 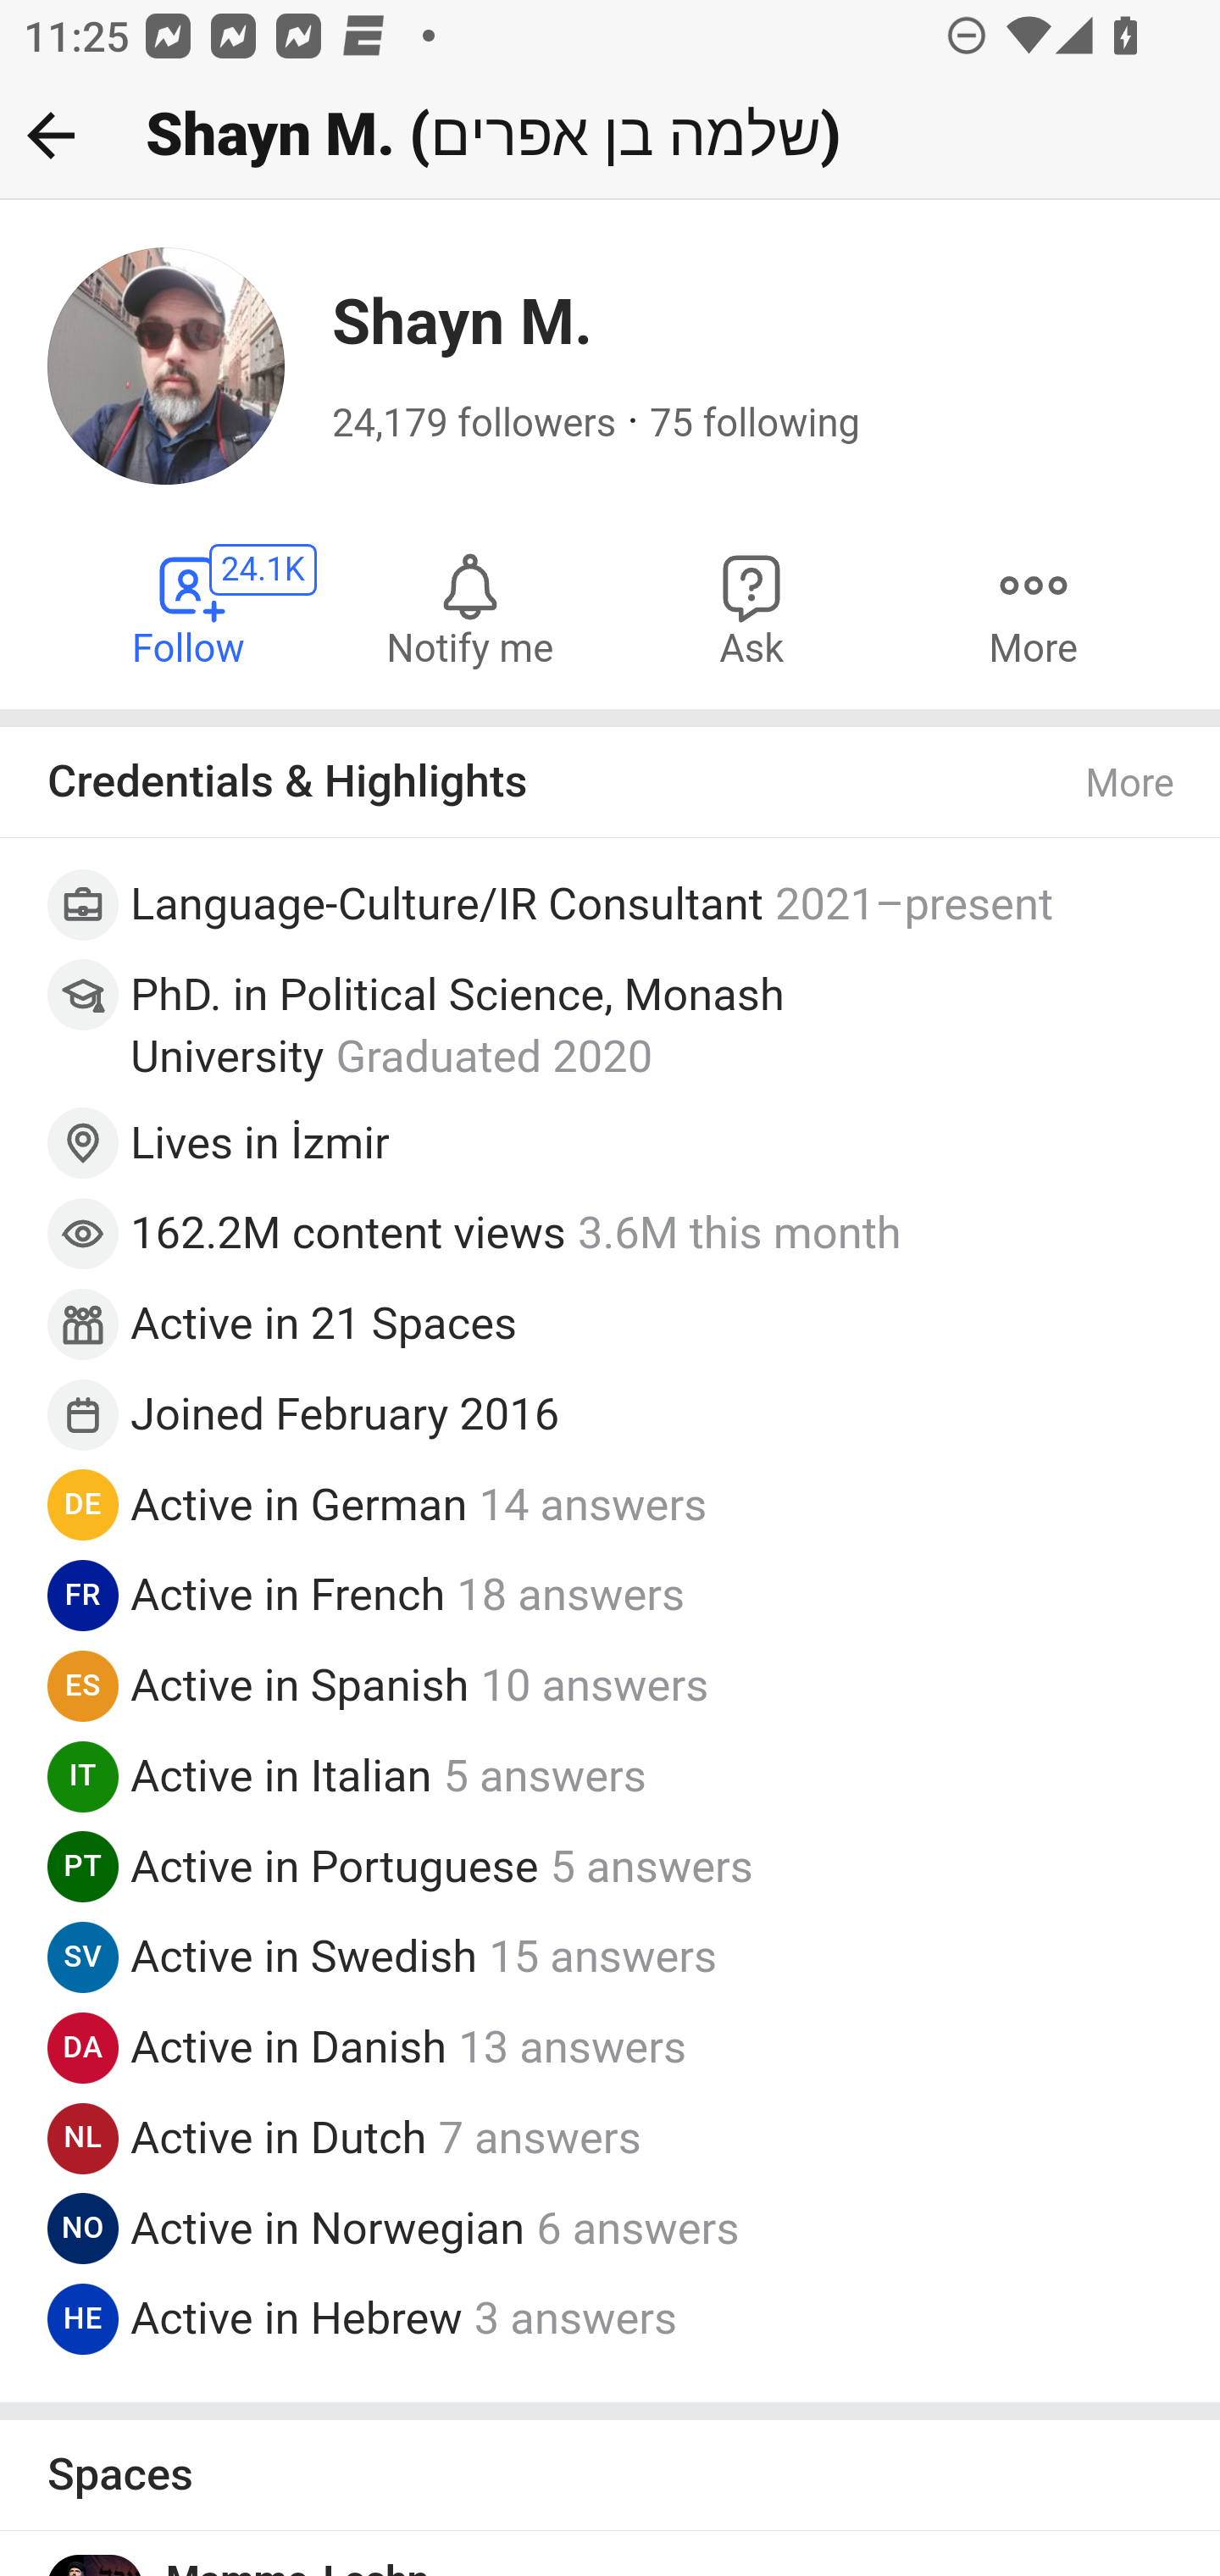 I want to click on Active in French Active in  French, so click(x=289, y=1595).